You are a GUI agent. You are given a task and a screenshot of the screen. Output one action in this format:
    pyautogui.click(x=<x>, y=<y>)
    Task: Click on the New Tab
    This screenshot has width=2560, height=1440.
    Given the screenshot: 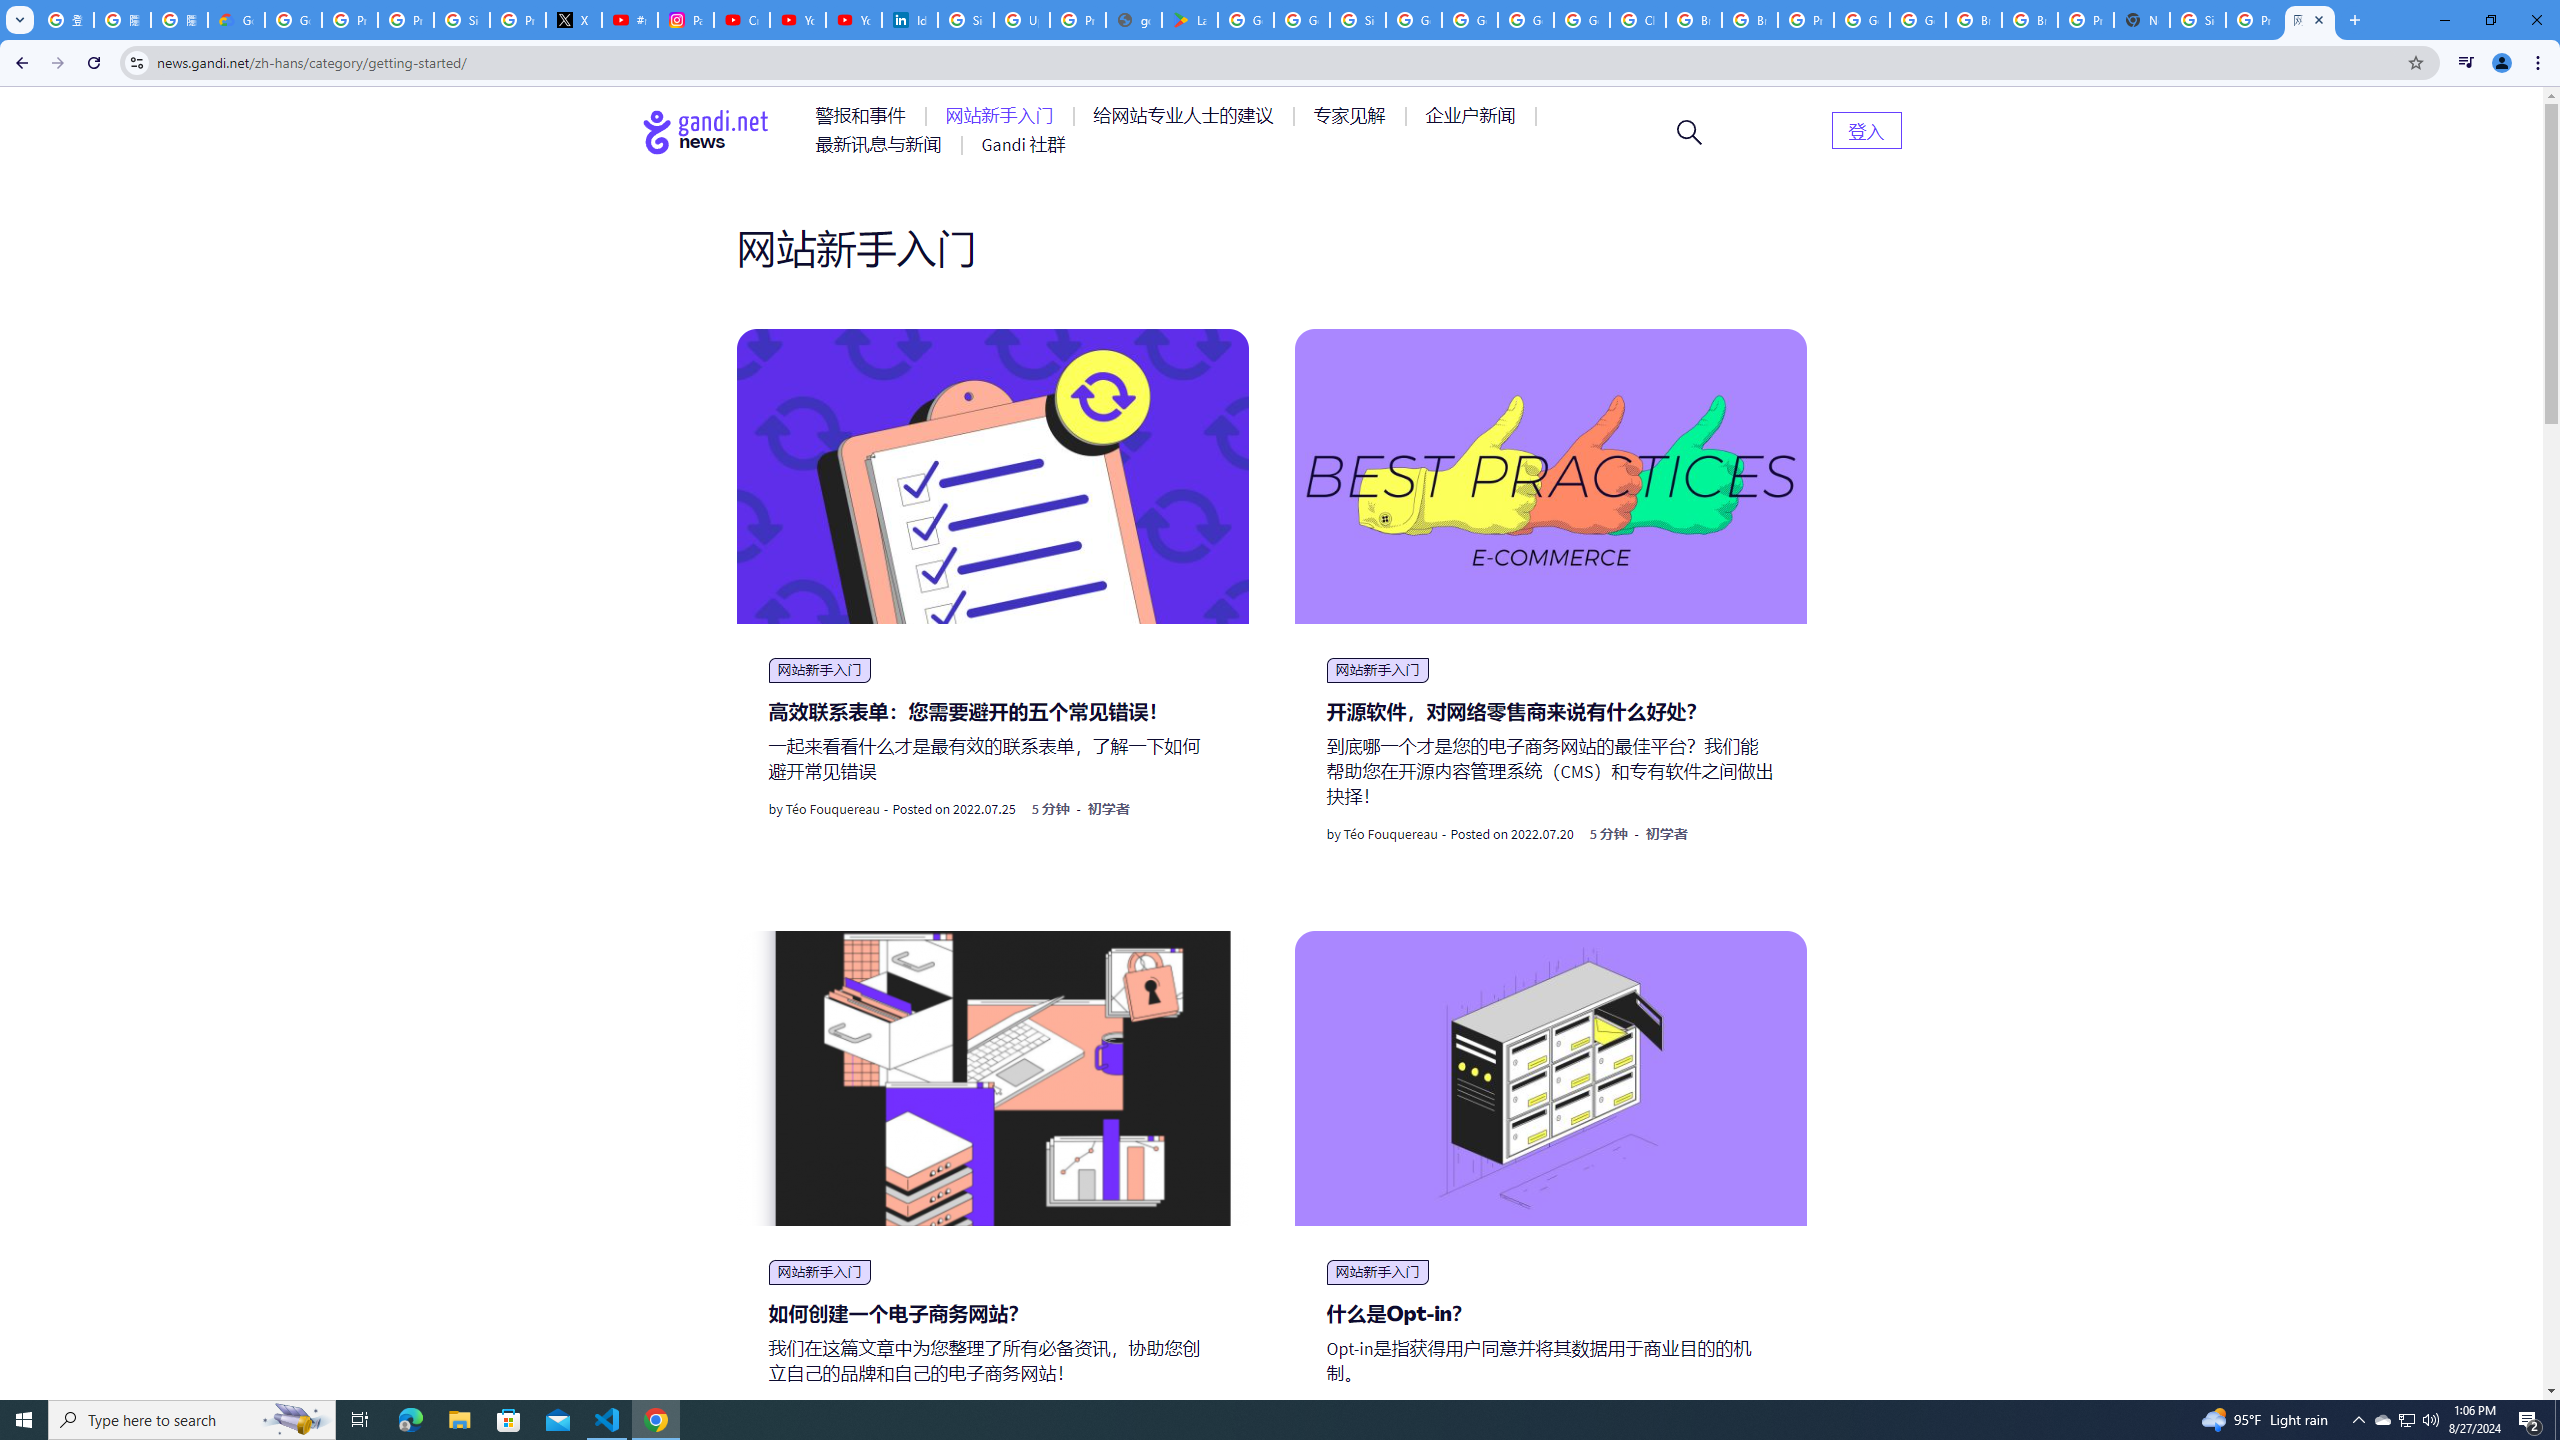 What is the action you would take?
    pyautogui.click(x=2141, y=20)
    